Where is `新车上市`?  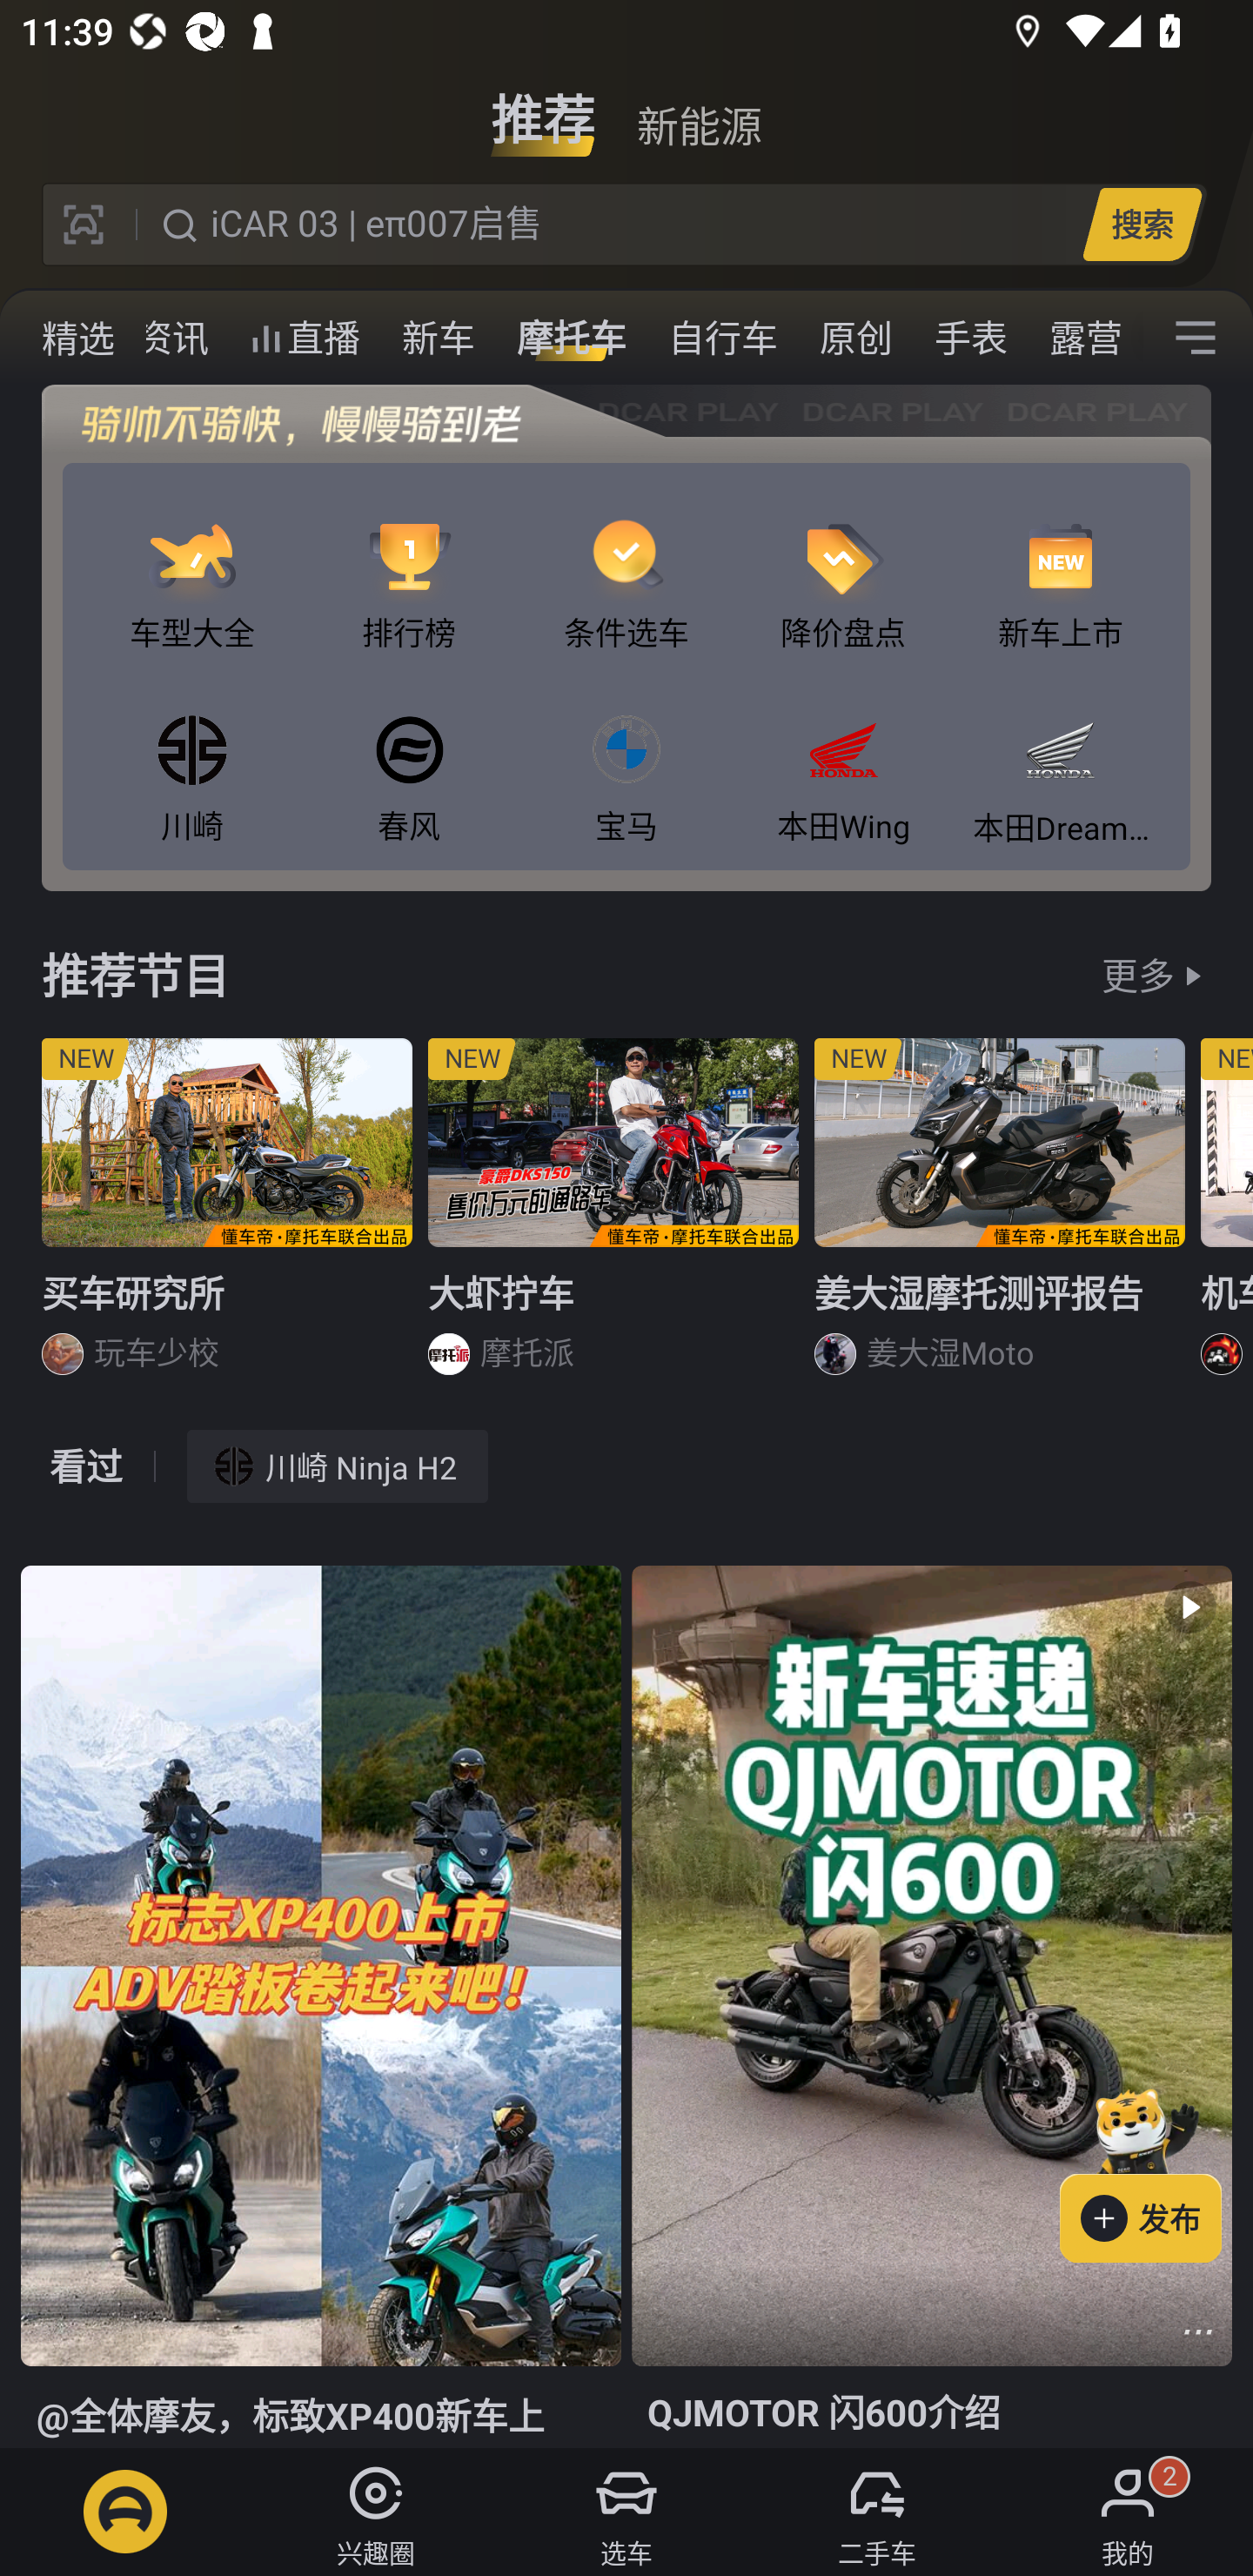
新车上市 is located at coordinates (1060, 560).